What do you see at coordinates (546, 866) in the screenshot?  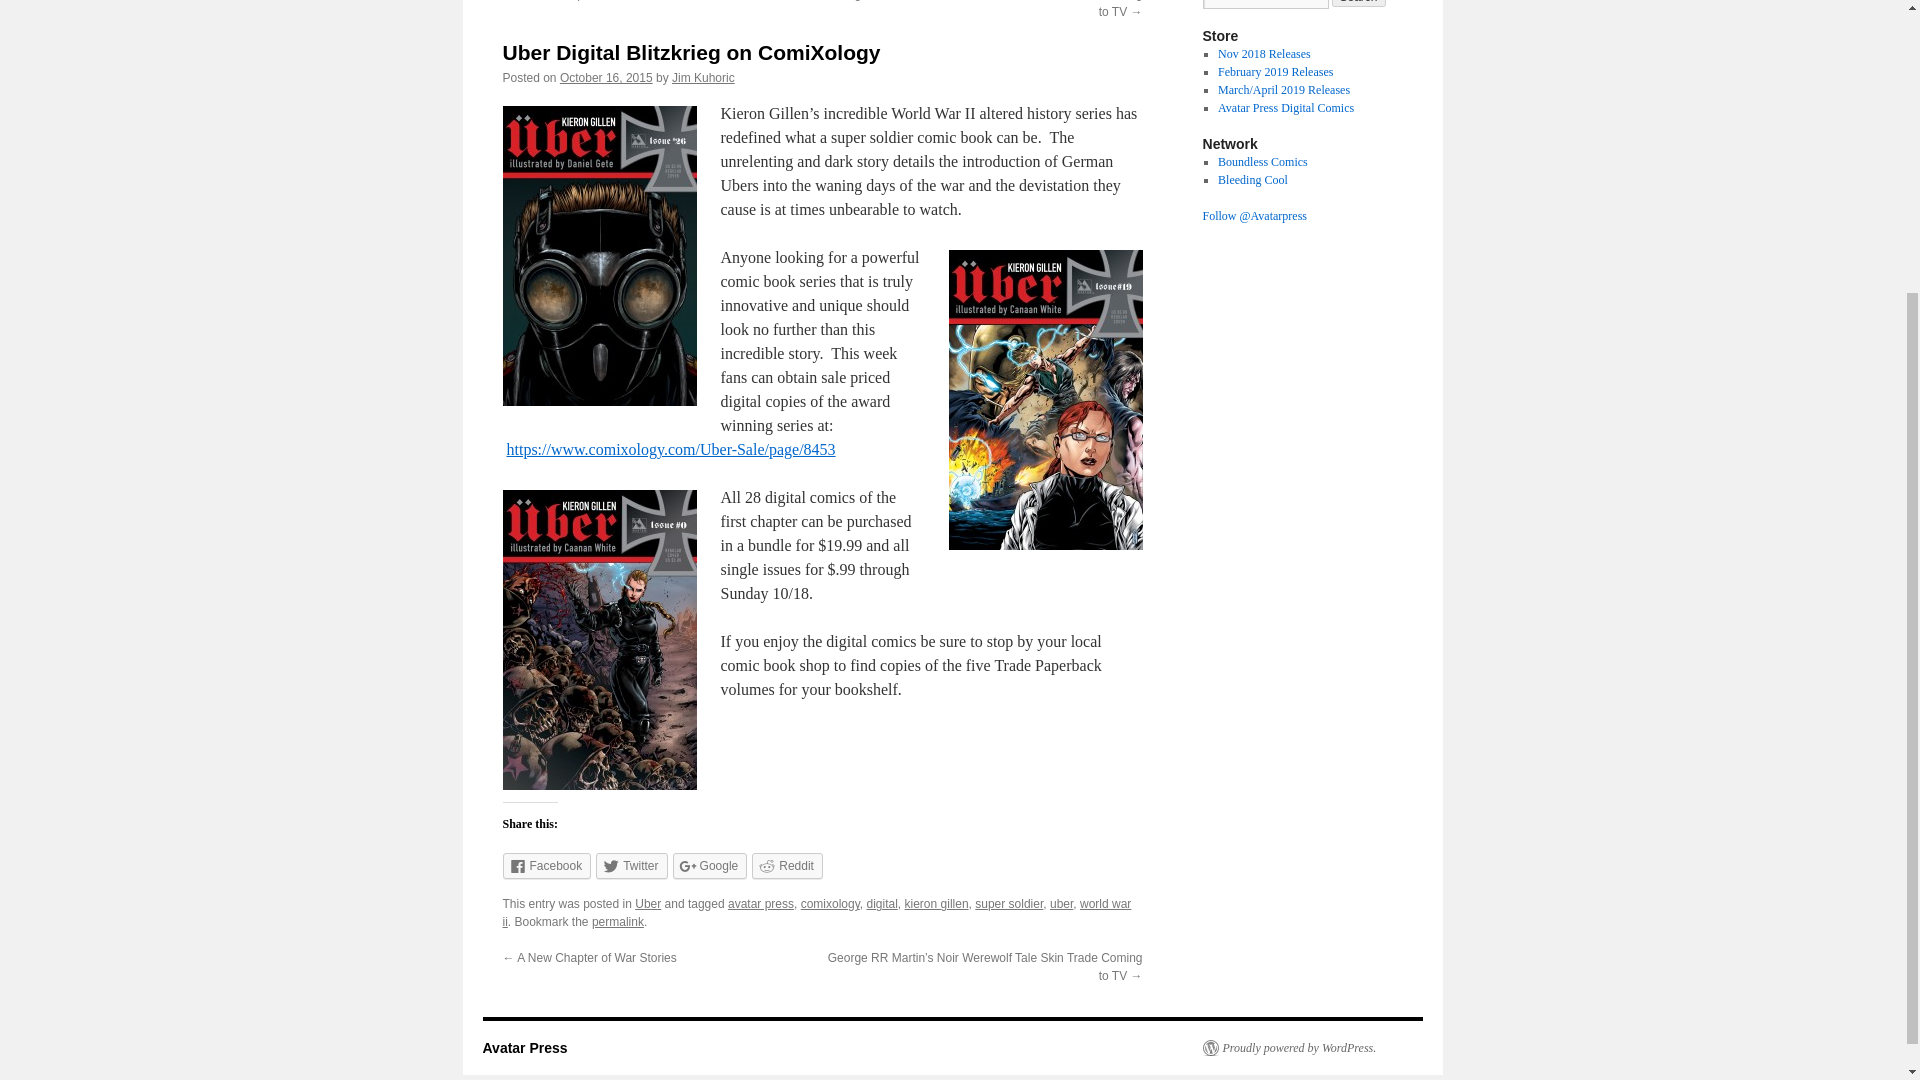 I see `Facebook` at bounding box center [546, 866].